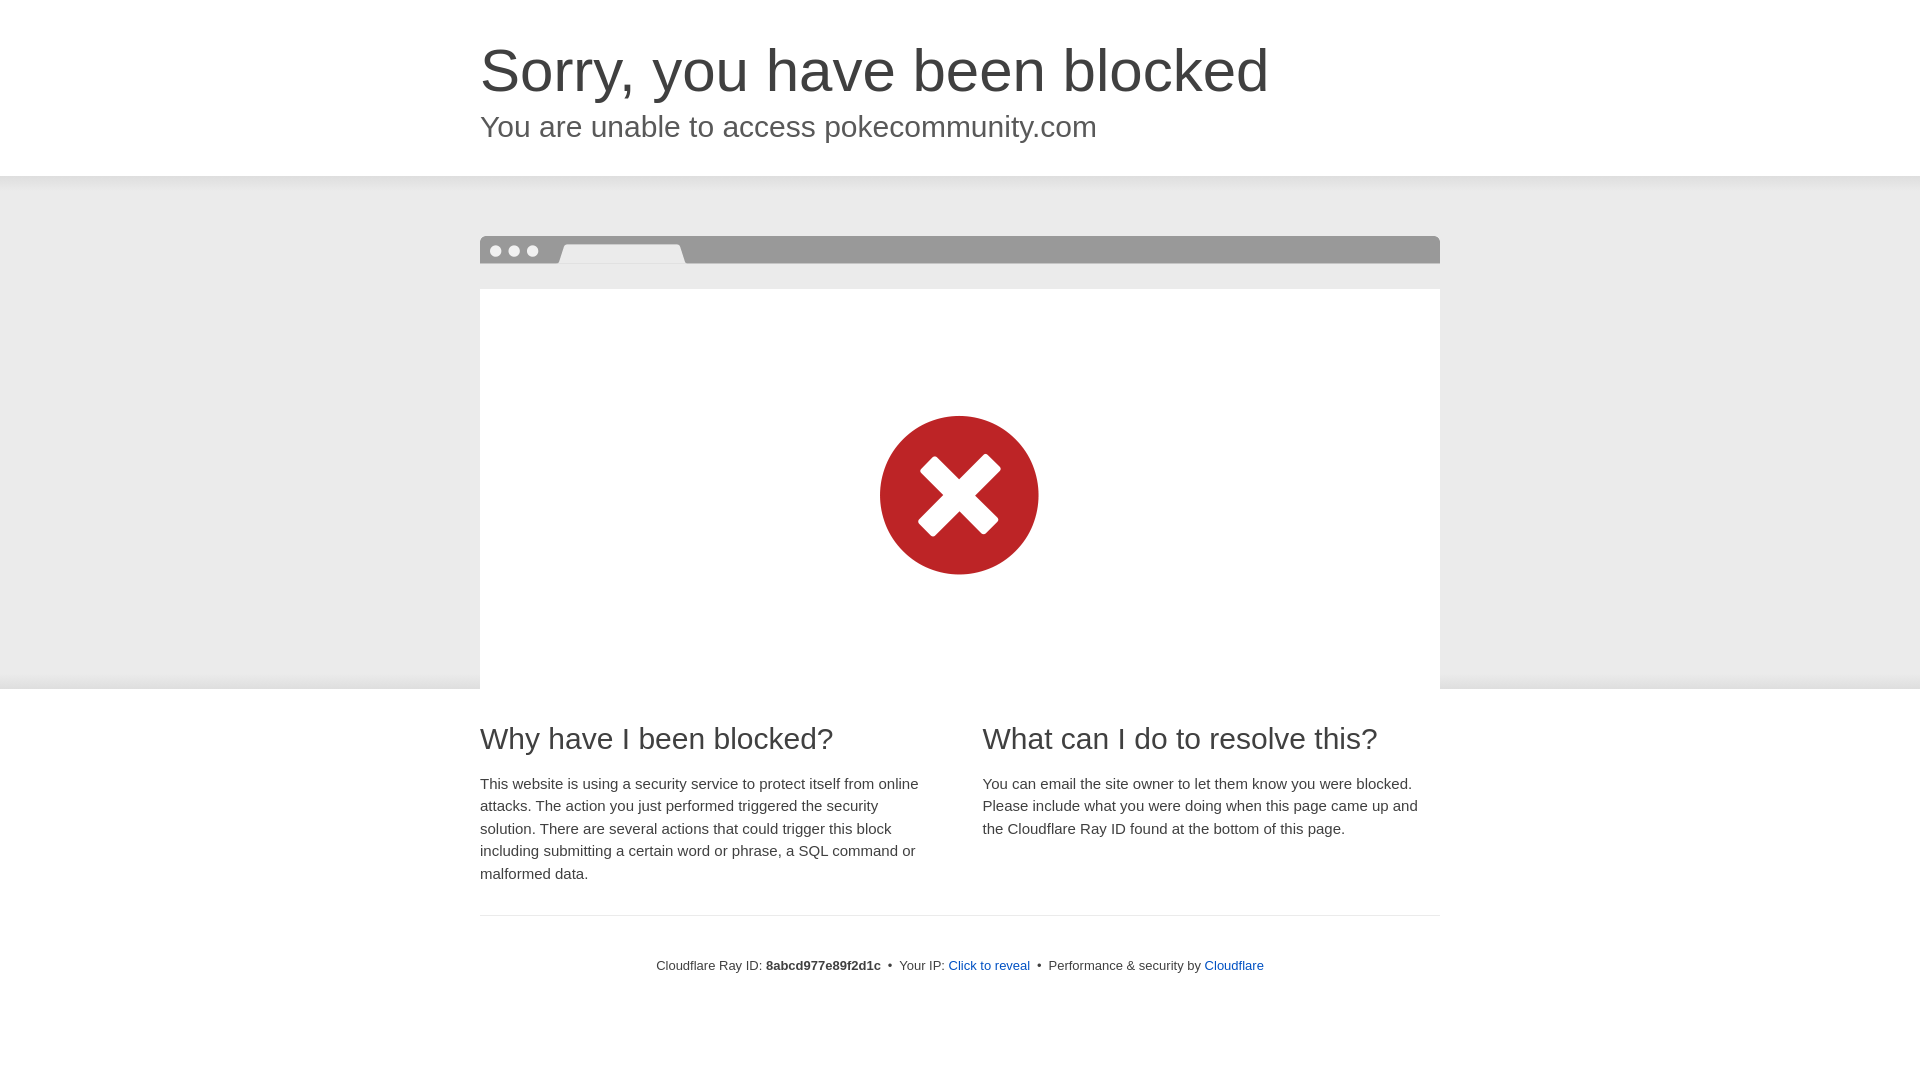 Image resolution: width=1920 pixels, height=1080 pixels. Describe the element at coordinates (990, 966) in the screenshot. I see `Click to reveal` at that location.